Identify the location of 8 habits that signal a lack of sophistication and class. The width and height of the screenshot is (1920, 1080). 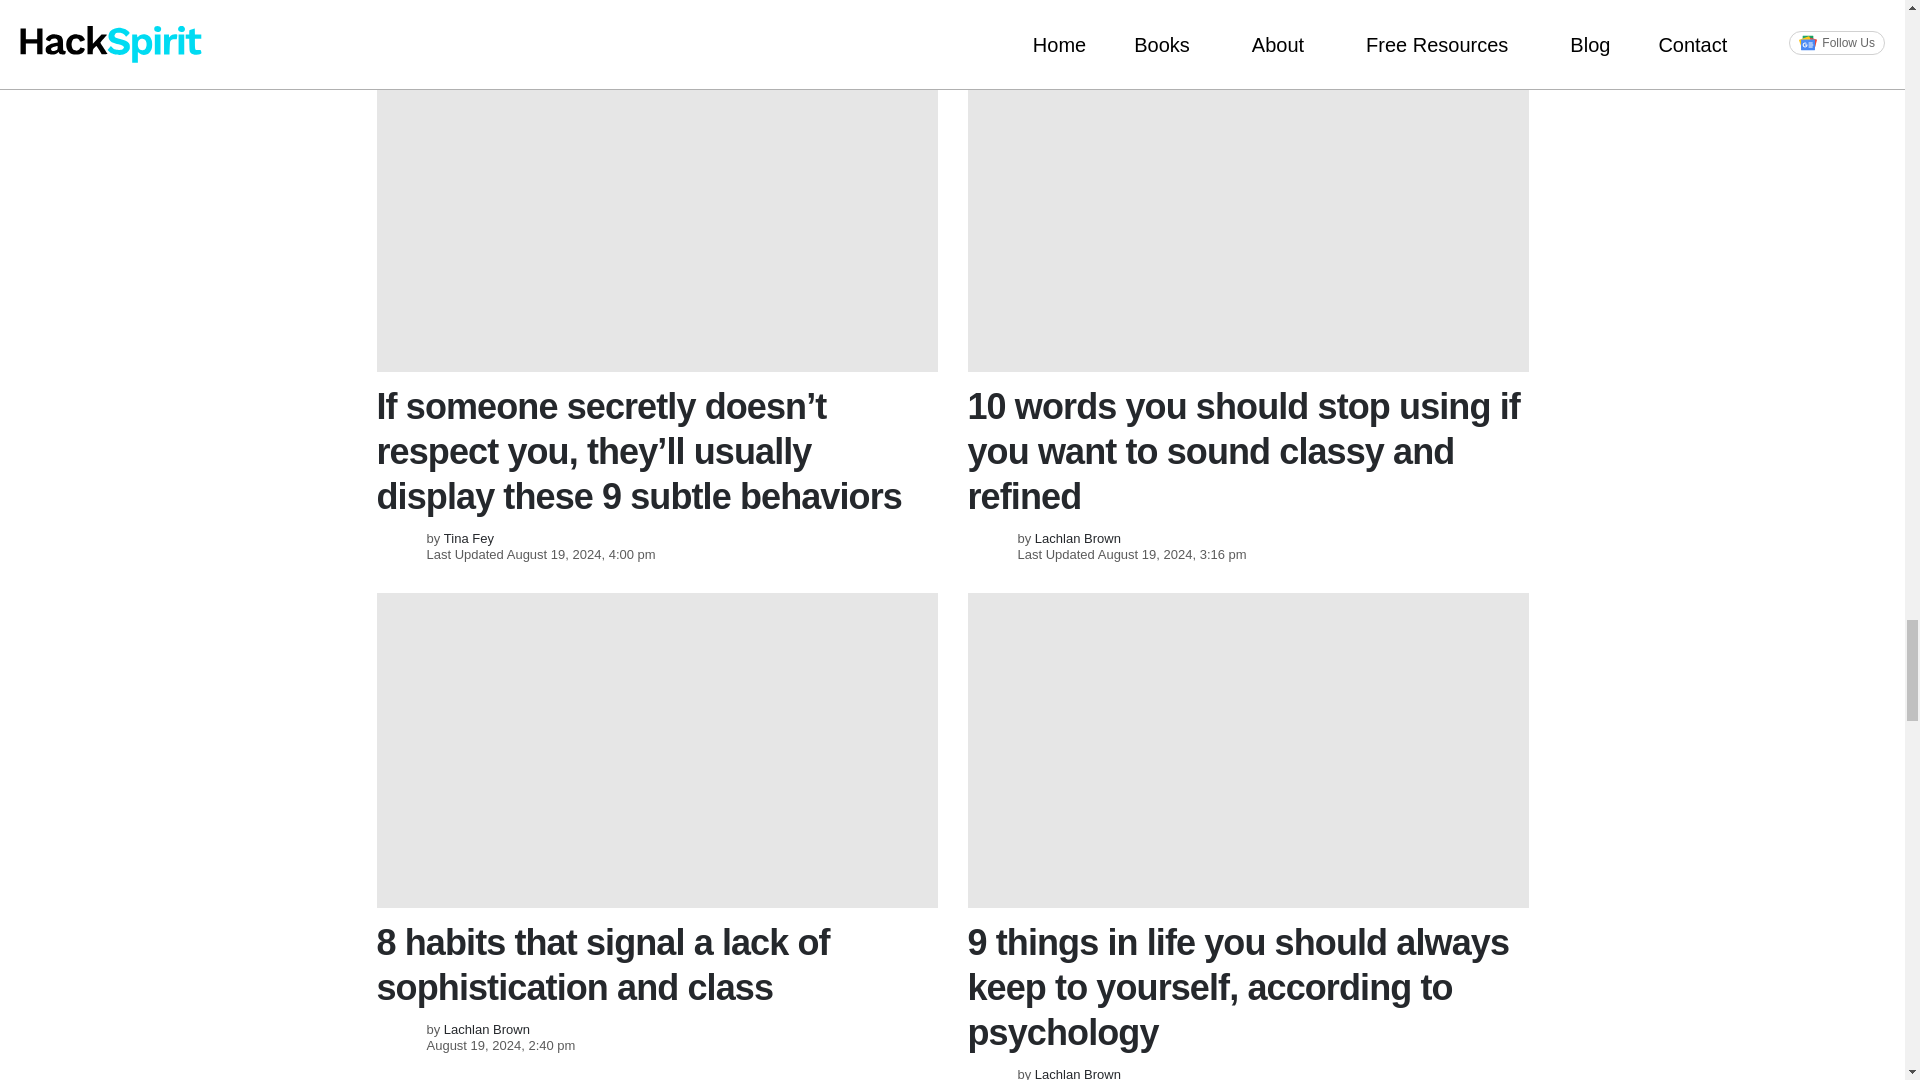
(656, 750).